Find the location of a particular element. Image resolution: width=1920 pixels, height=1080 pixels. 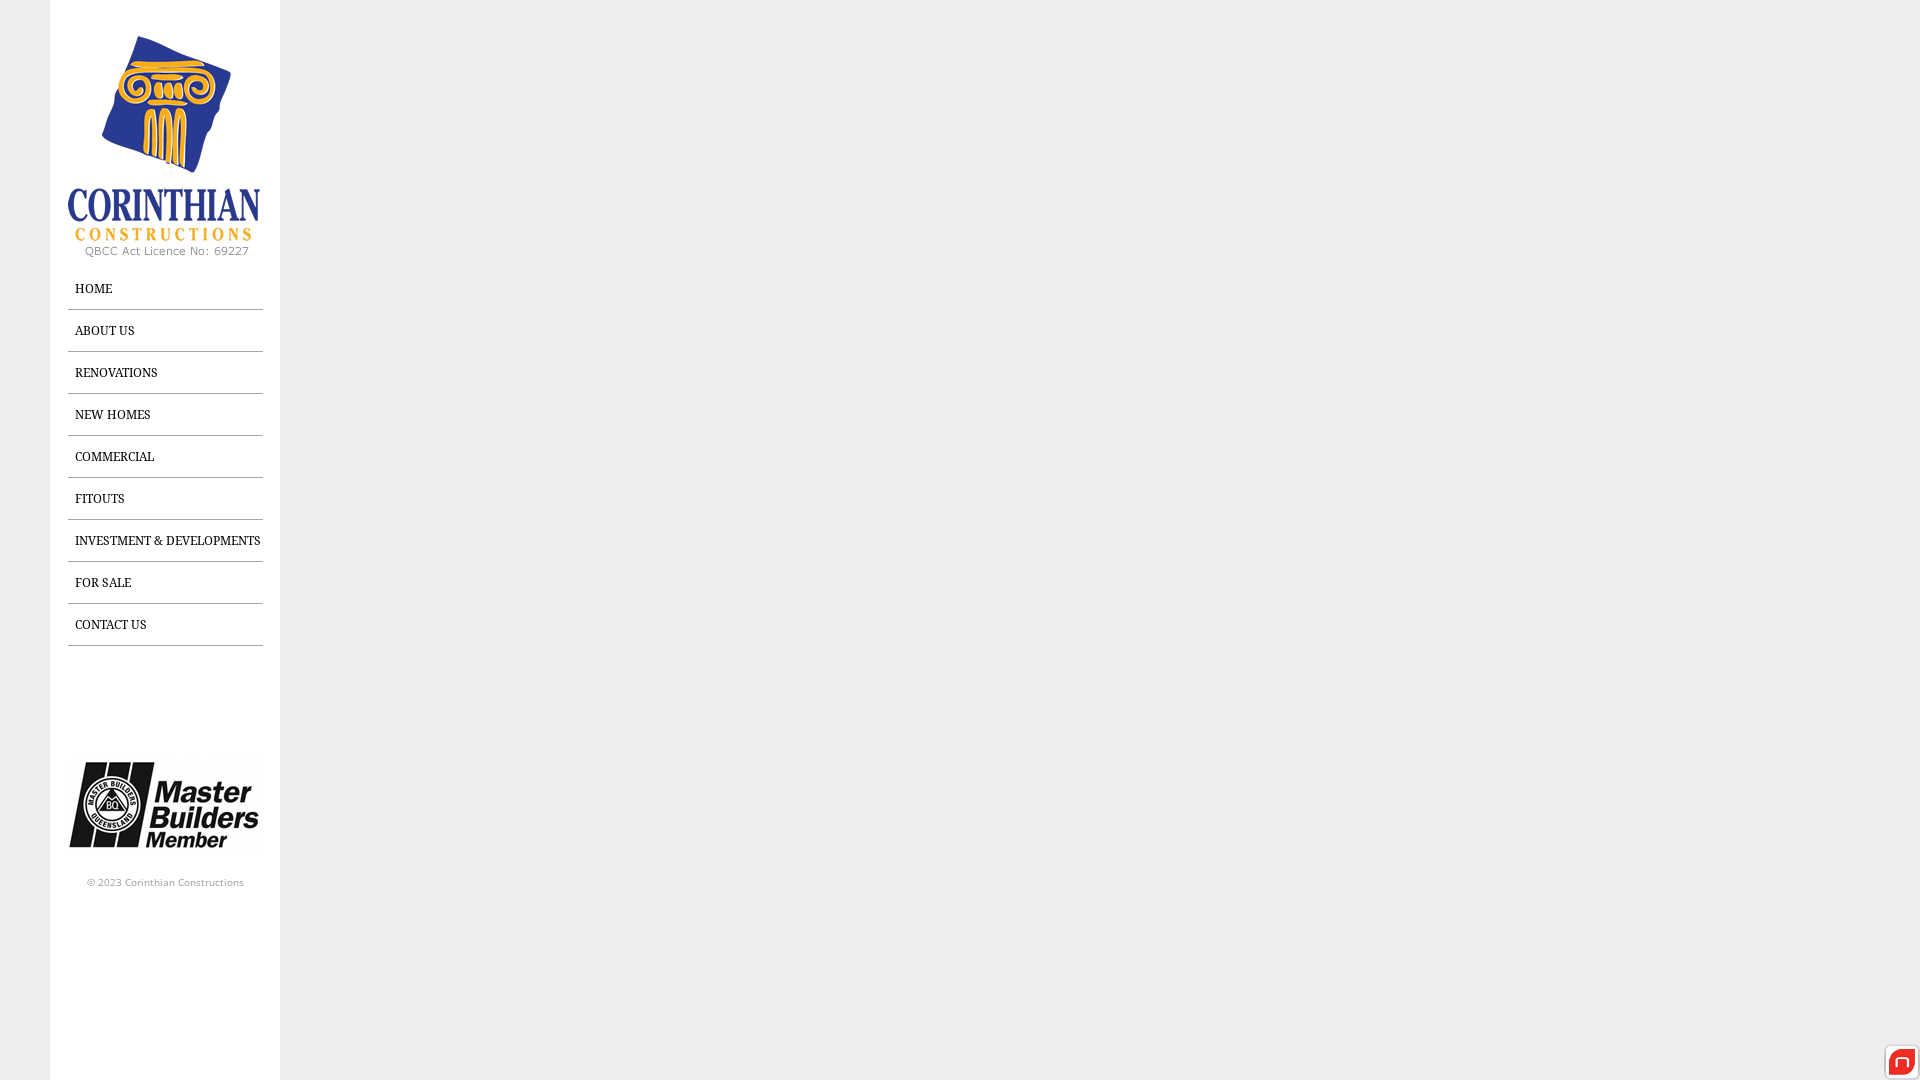

FOR SALE is located at coordinates (170, 583).